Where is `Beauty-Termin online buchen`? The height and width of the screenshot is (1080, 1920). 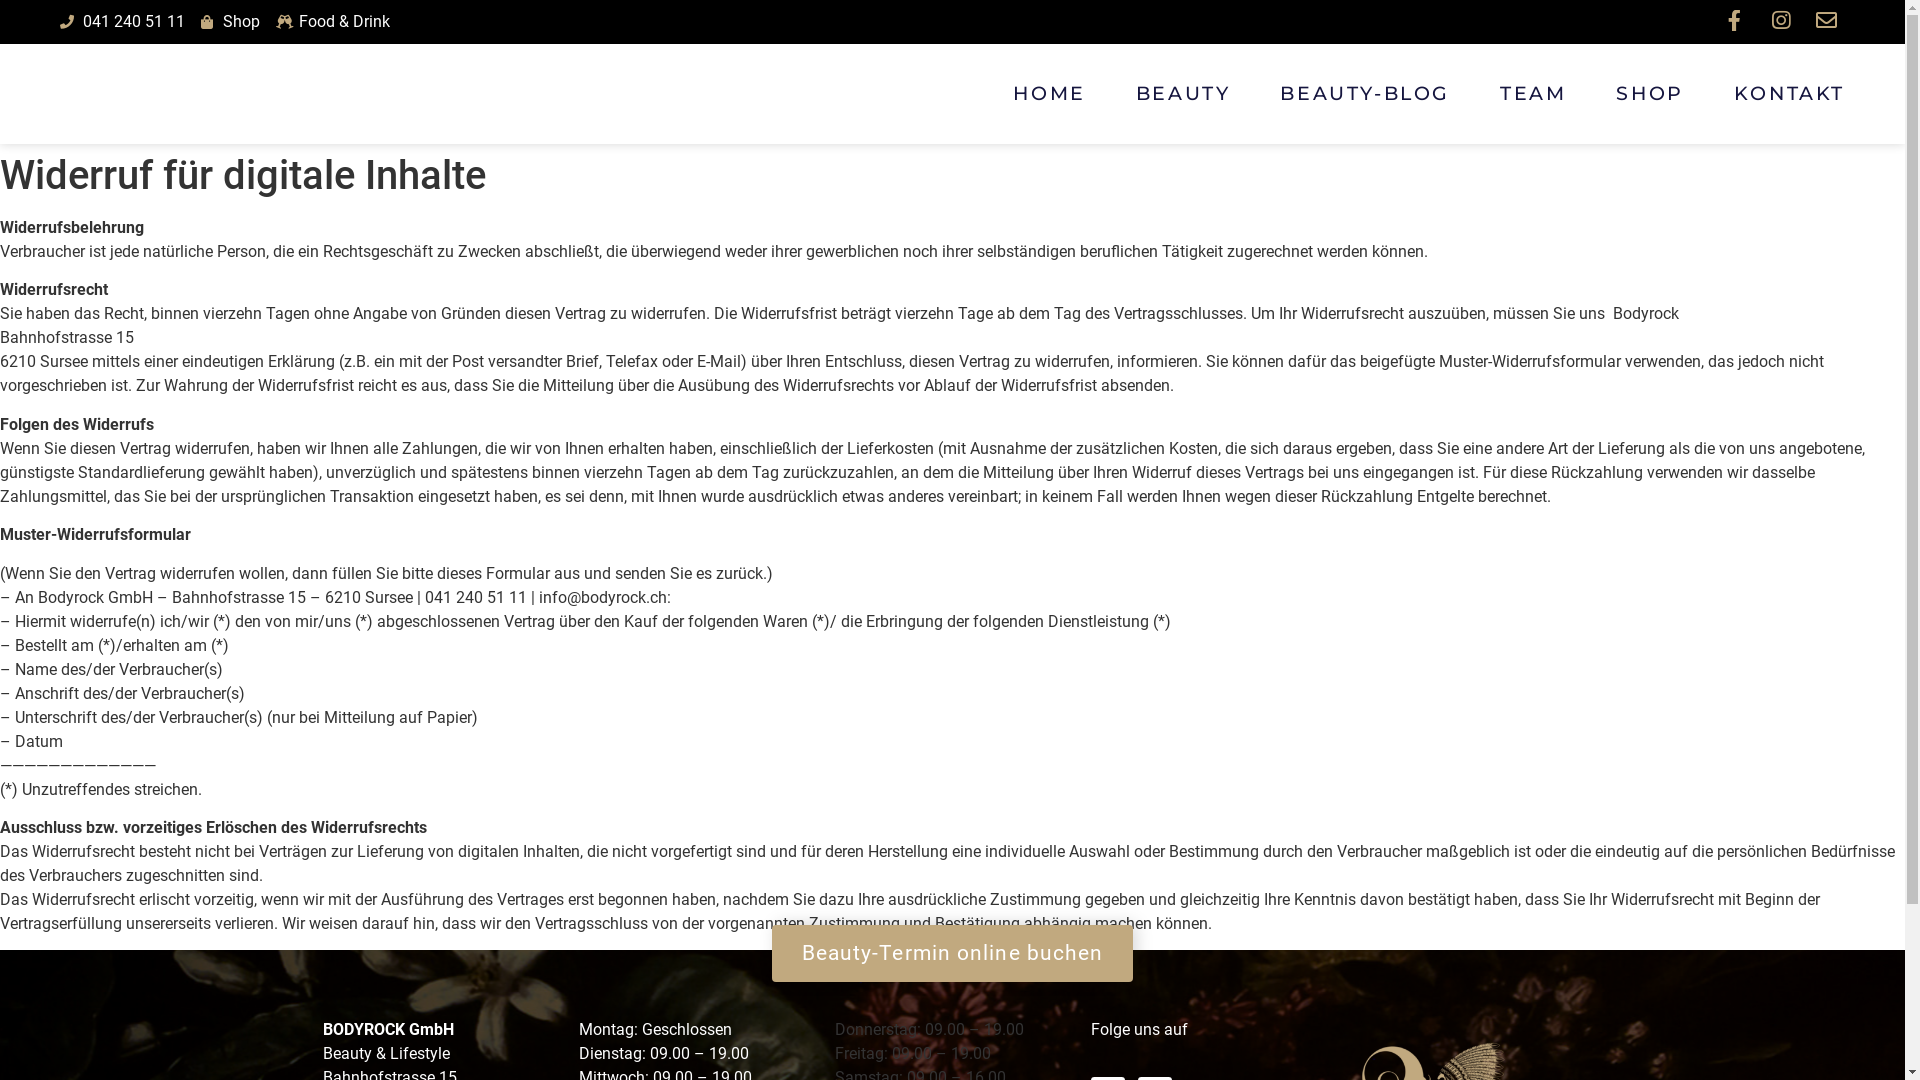
Beauty-Termin online buchen is located at coordinates (953, 954).